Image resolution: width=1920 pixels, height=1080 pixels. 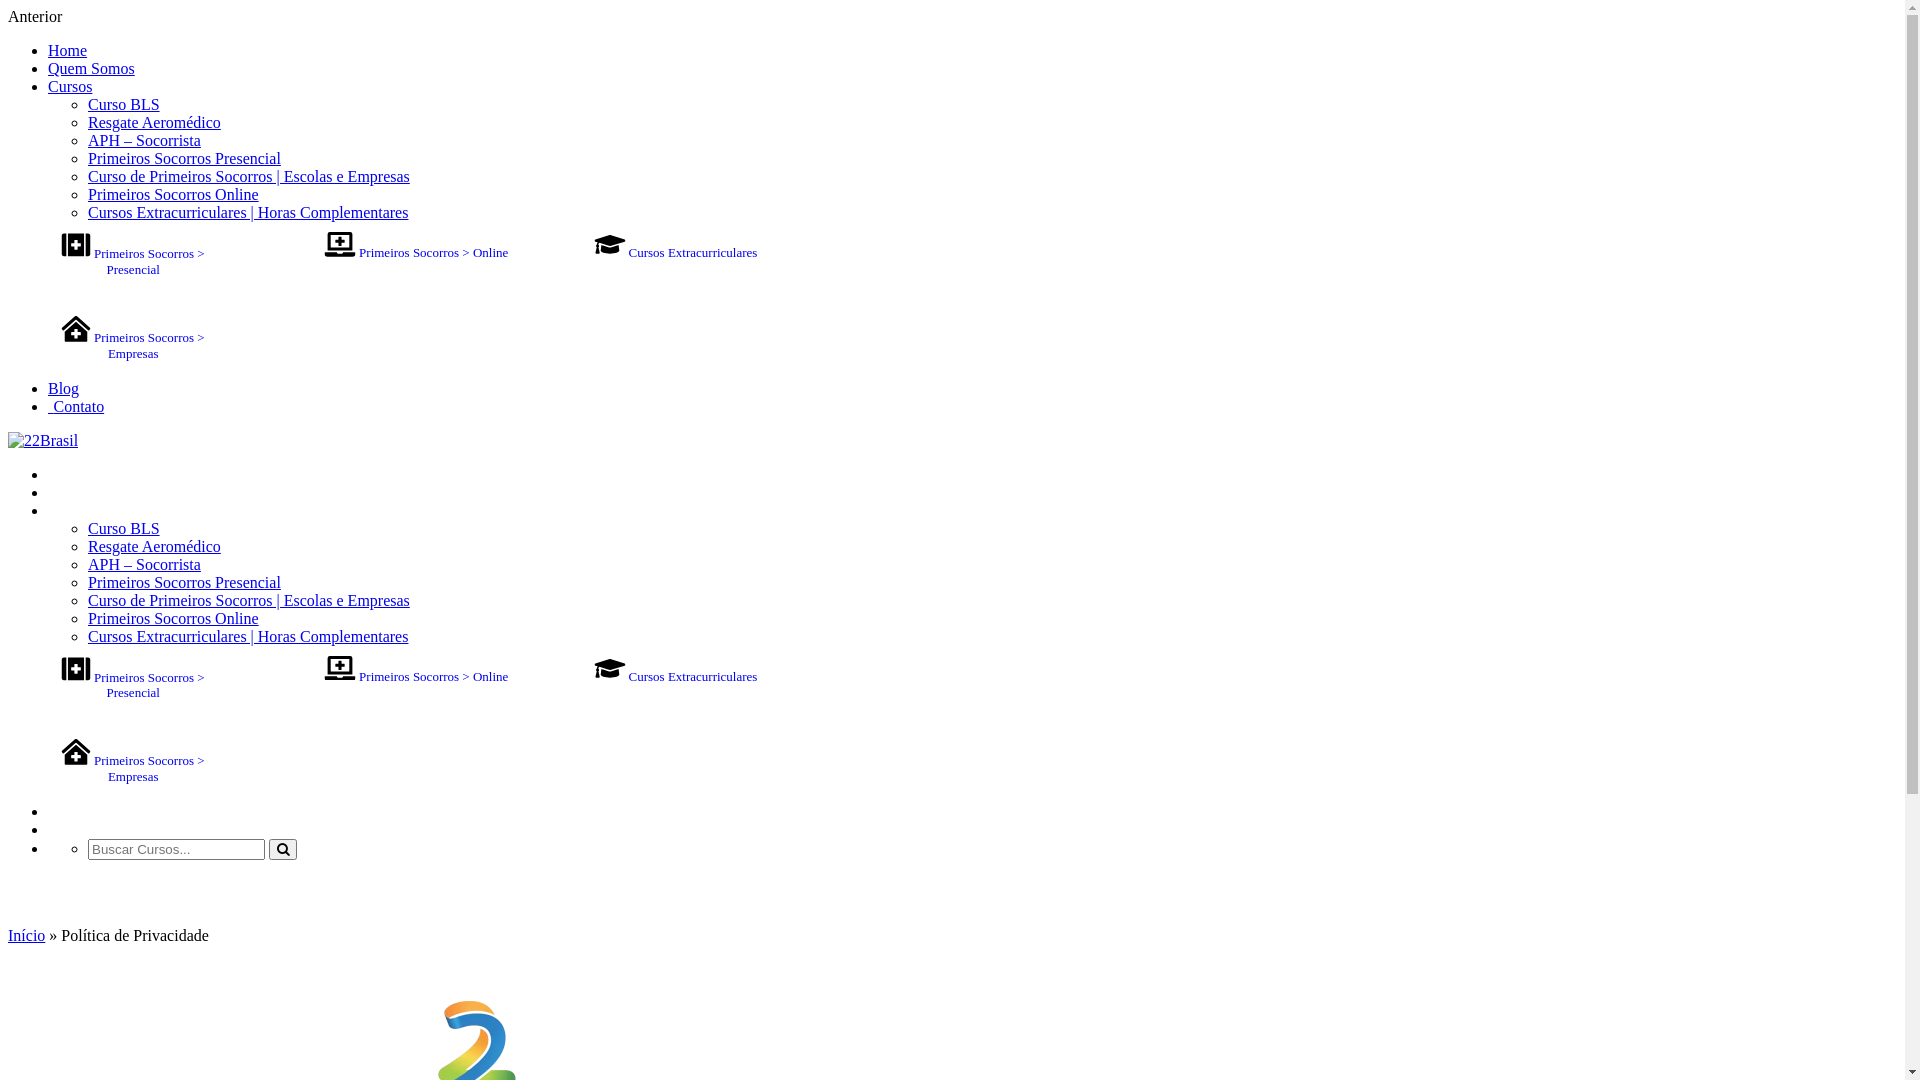 What do you see at coordinates (76, 830) in the screenshot?
I see `Contato` at bounding box center [76, 830].